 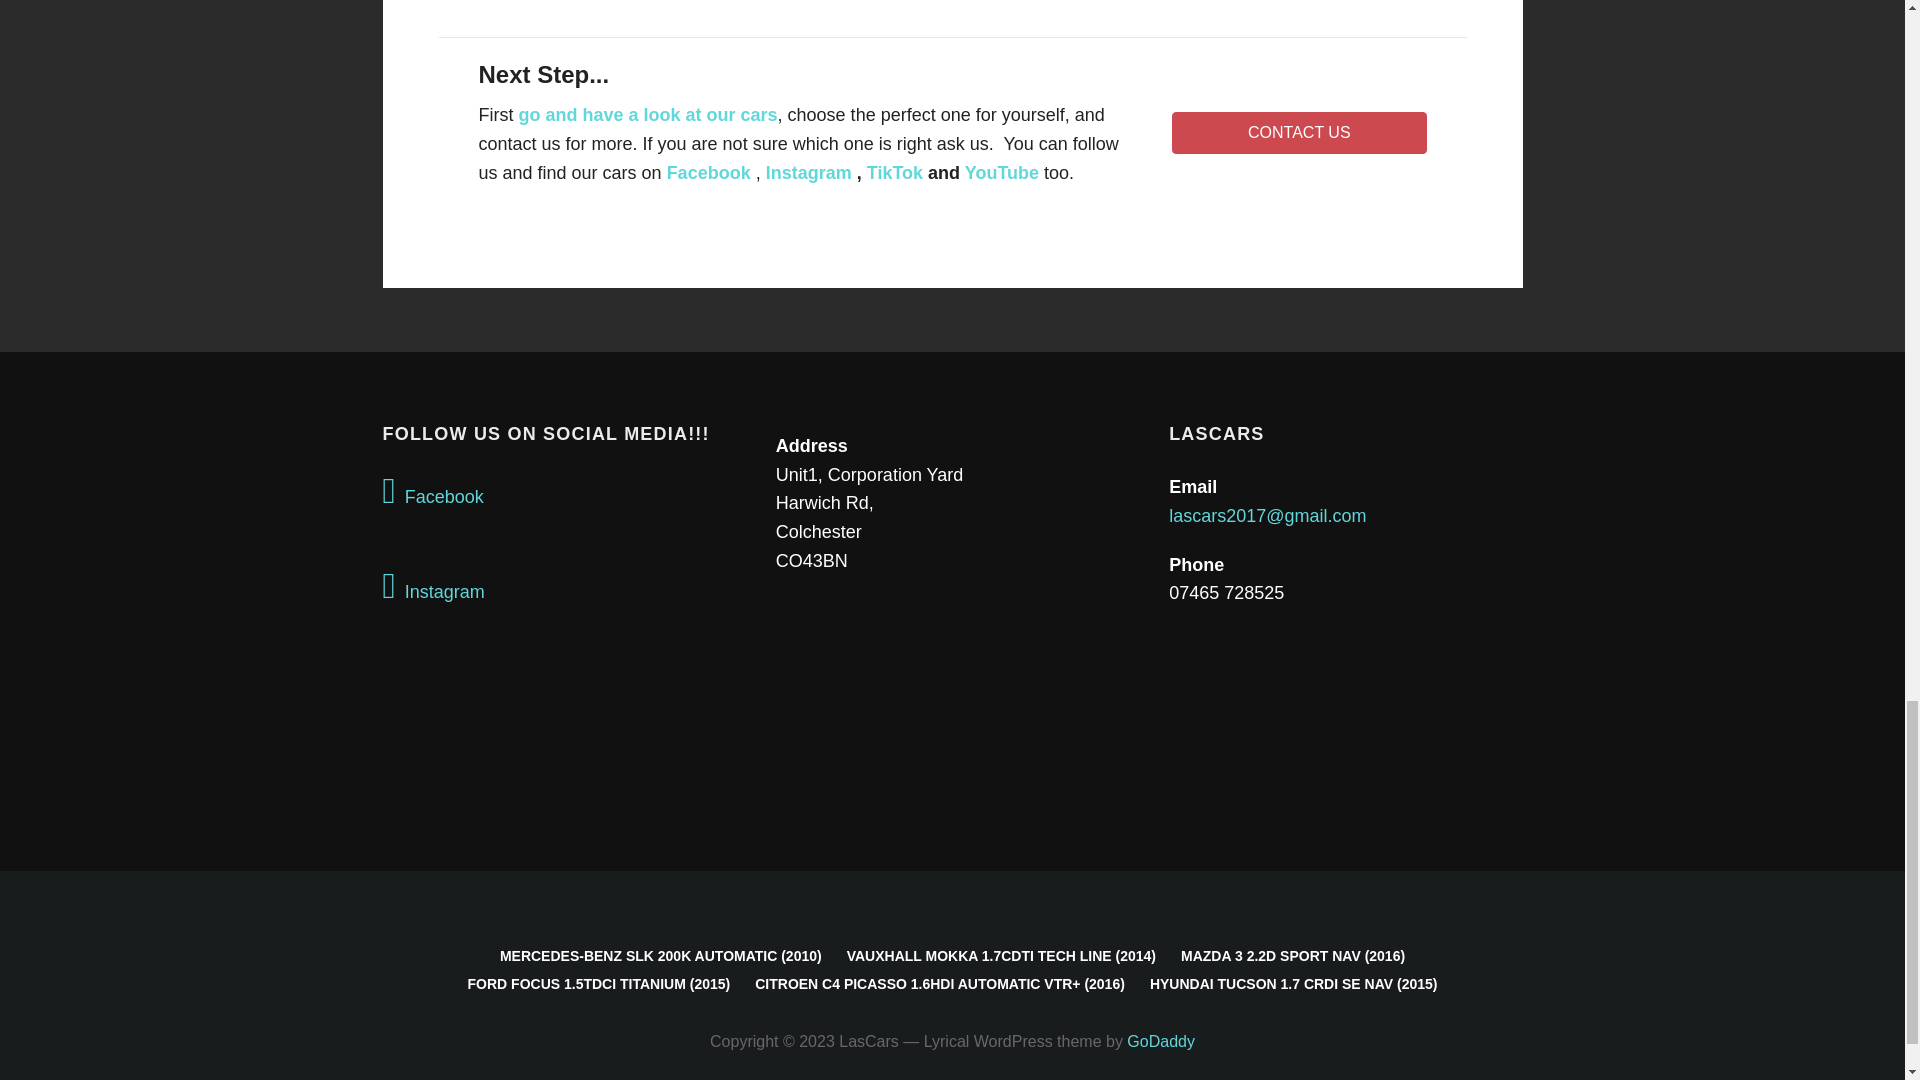 I want to click on Visit Used Cars For Sale Colchester on Facebook, so click(x=558, y=492).